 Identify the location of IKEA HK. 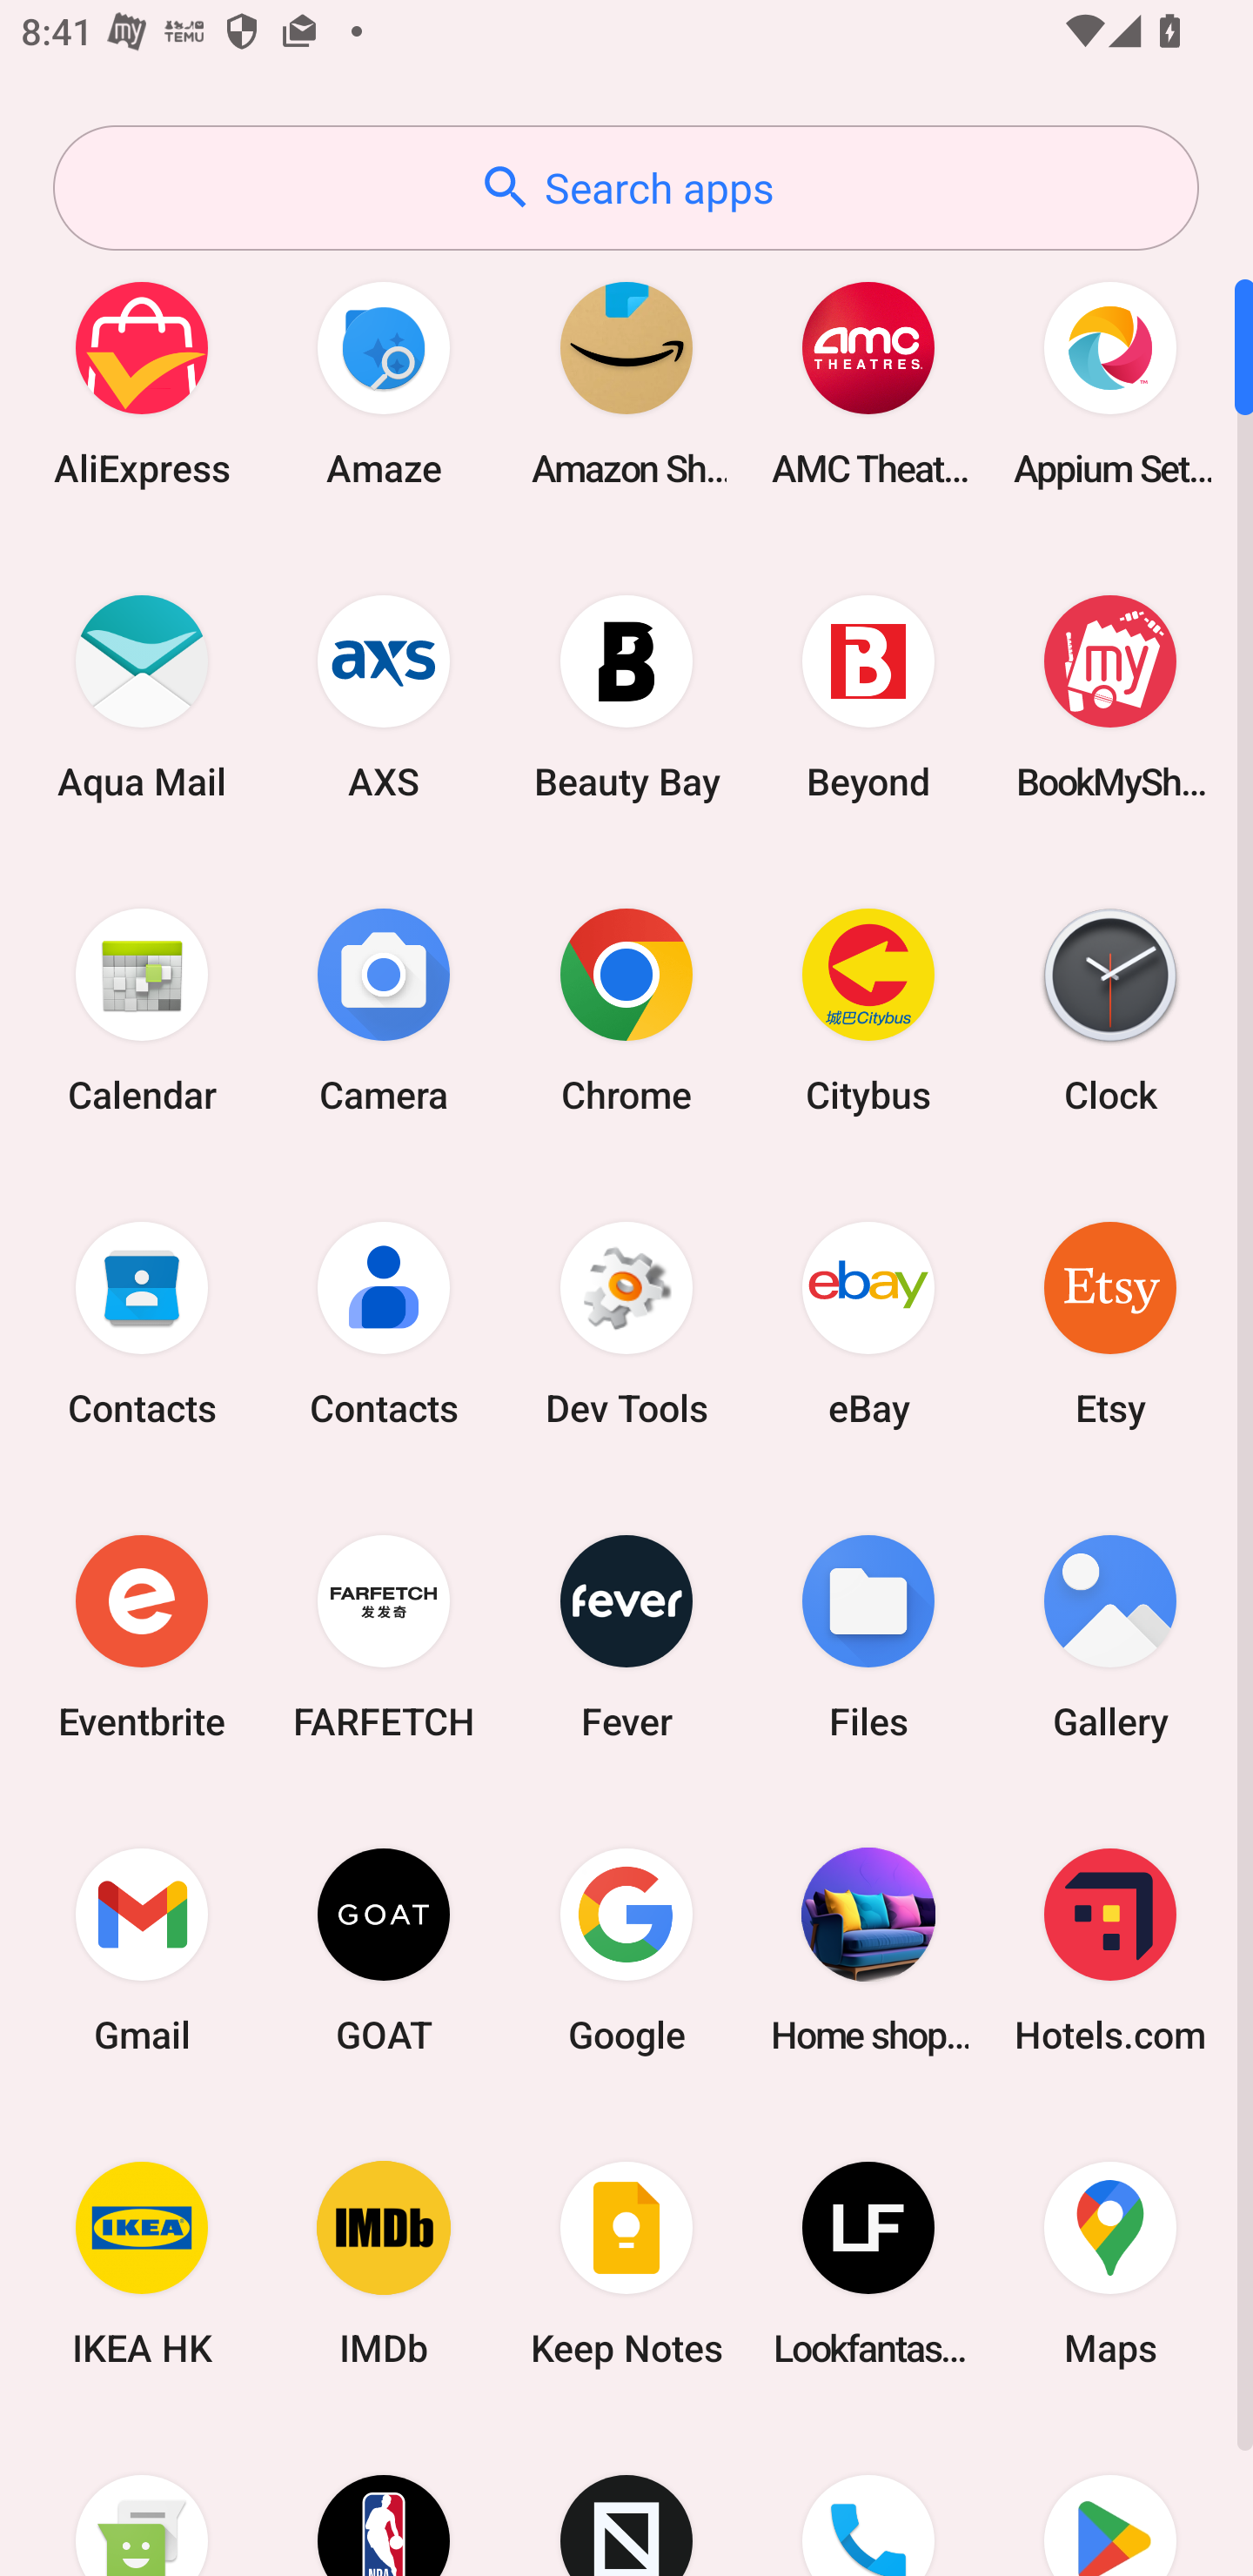
(142, 2264).